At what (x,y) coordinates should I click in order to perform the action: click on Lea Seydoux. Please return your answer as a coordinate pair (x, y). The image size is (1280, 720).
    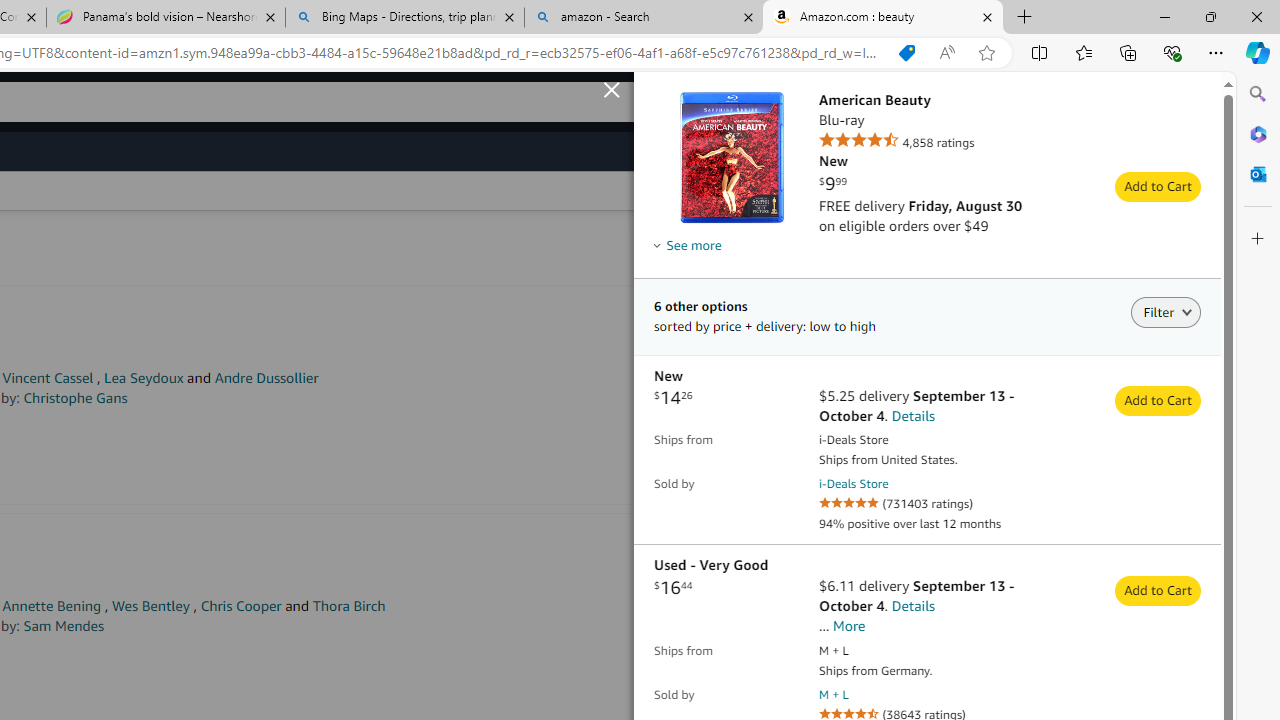
    Looking at the image, I should click on (144, 378).